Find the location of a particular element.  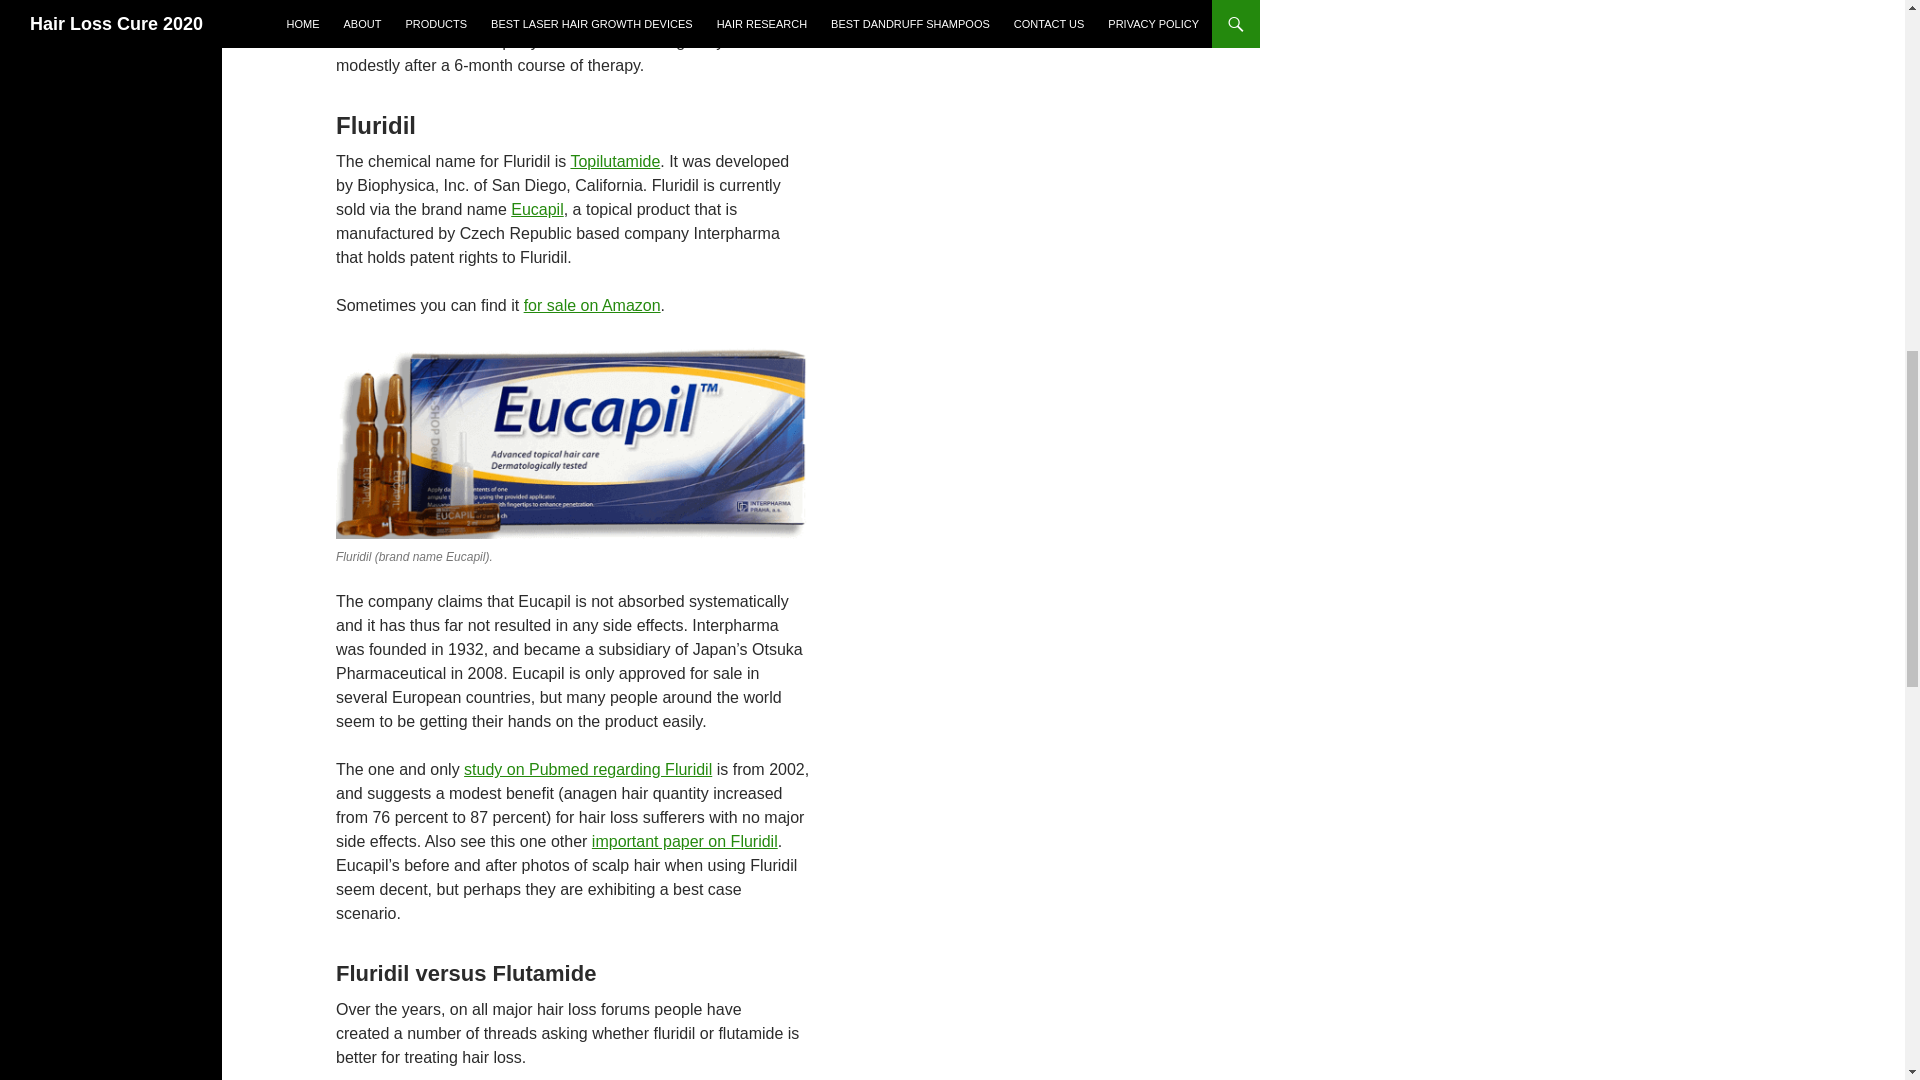

important paper on Fluridil is located at coordinates (684, 840).